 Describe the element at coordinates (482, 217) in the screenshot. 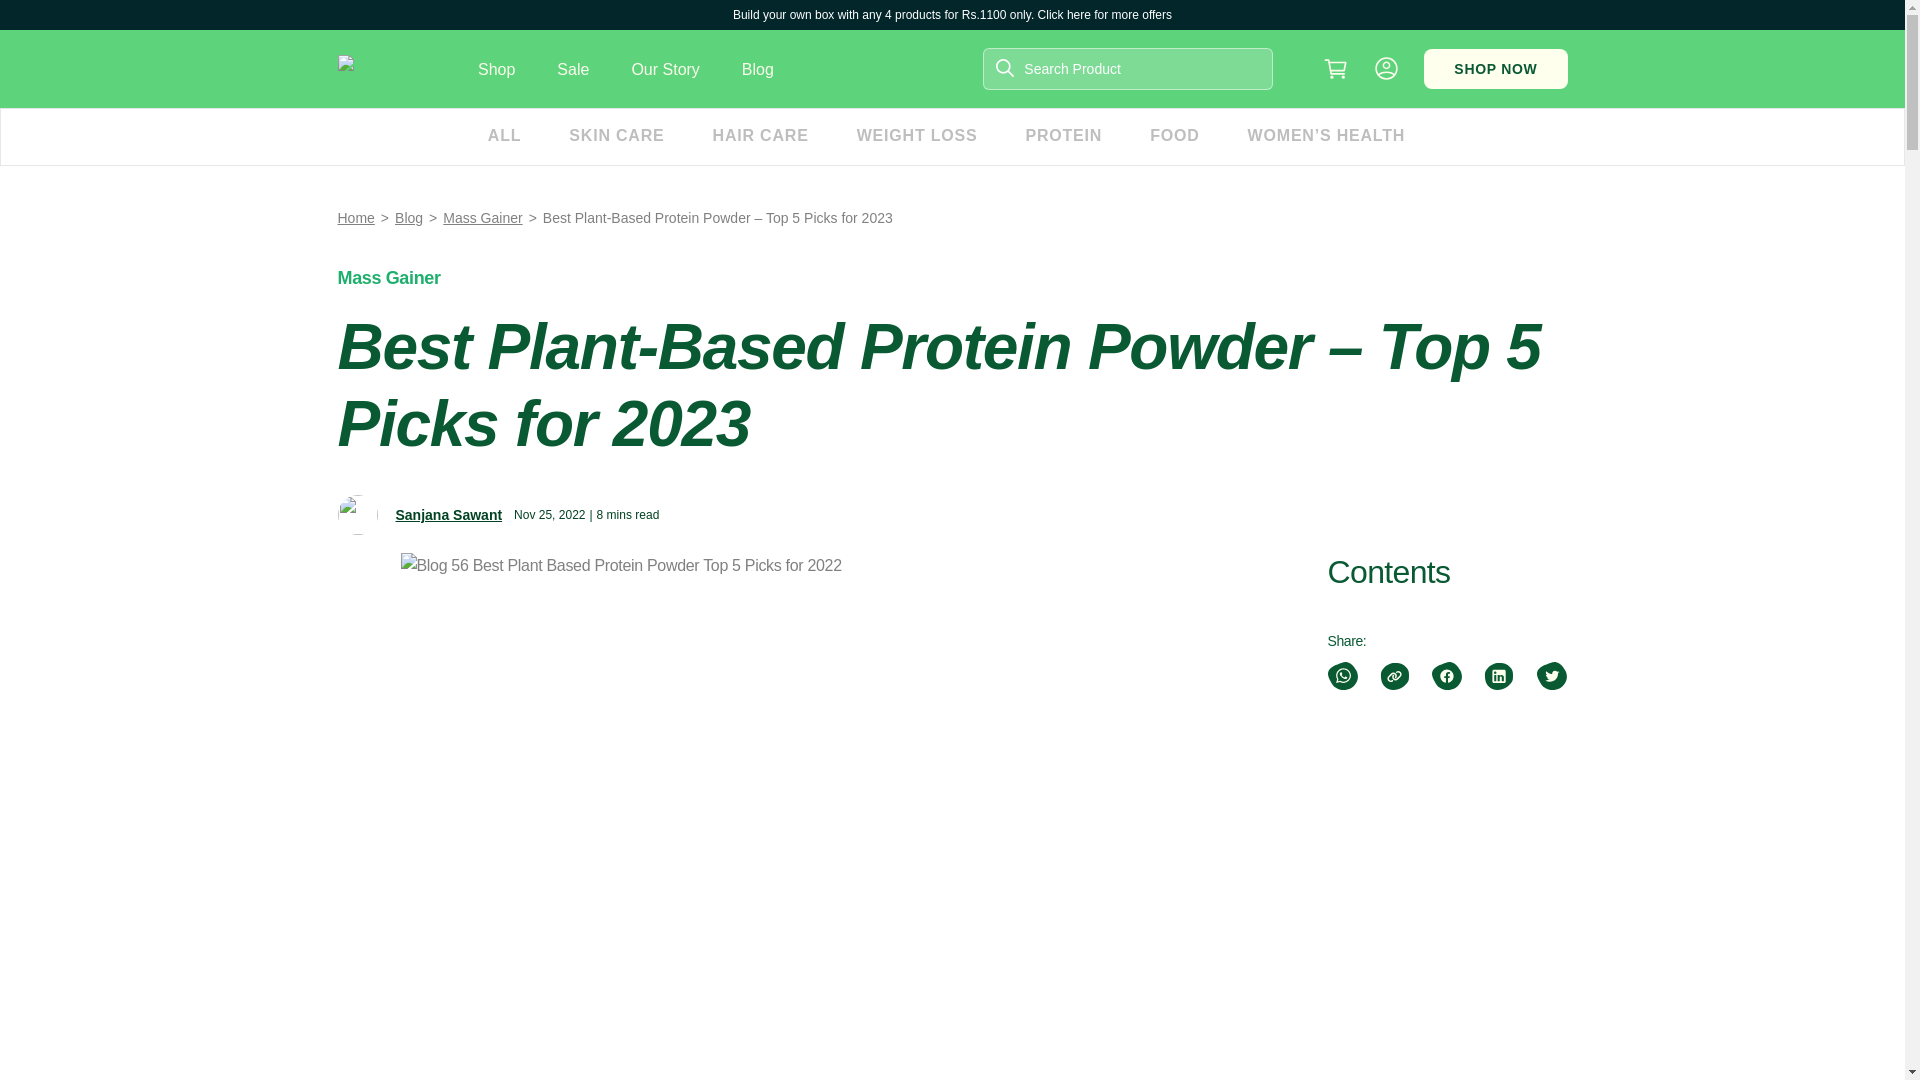

I see `Mass Gainer` at that location.